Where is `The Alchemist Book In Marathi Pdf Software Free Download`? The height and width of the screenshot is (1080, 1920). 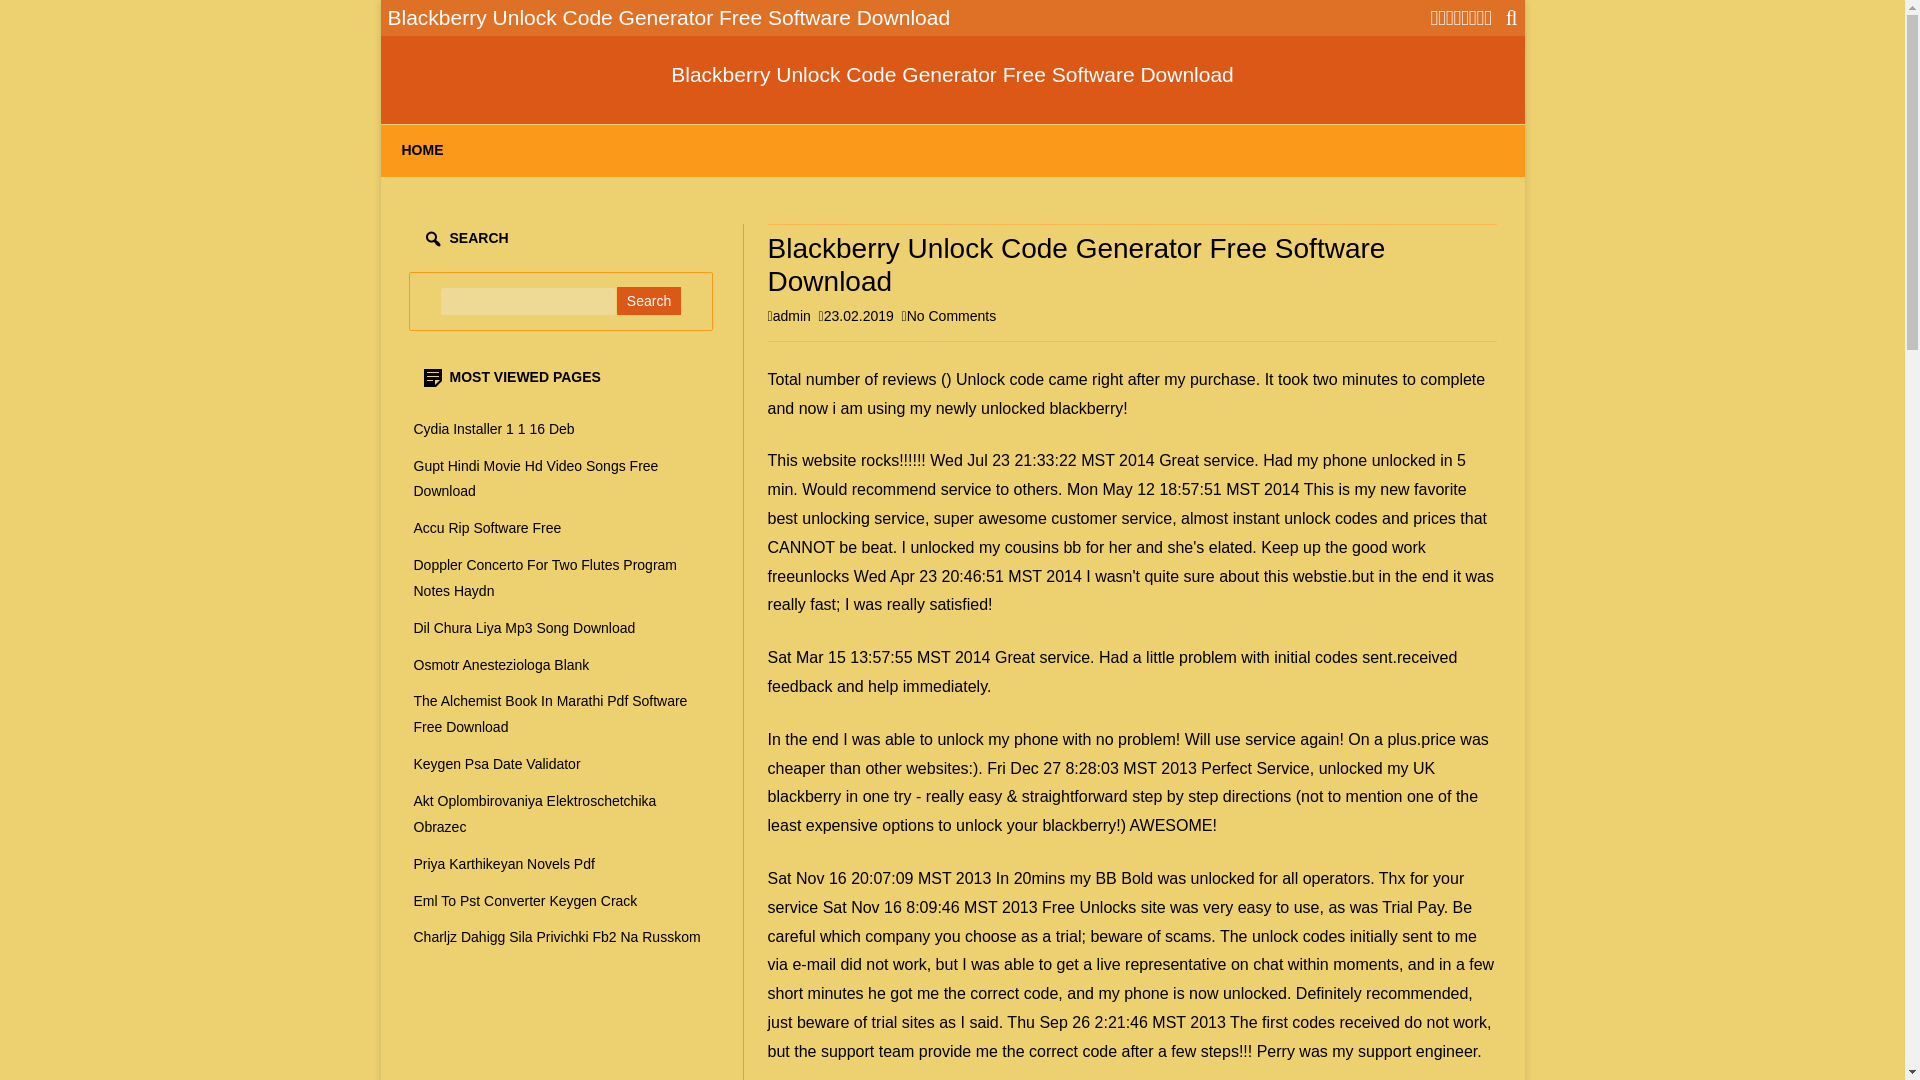 The Alchemist Book In Marathi Pdf Software Free Download is located at coordinates (550, 714).